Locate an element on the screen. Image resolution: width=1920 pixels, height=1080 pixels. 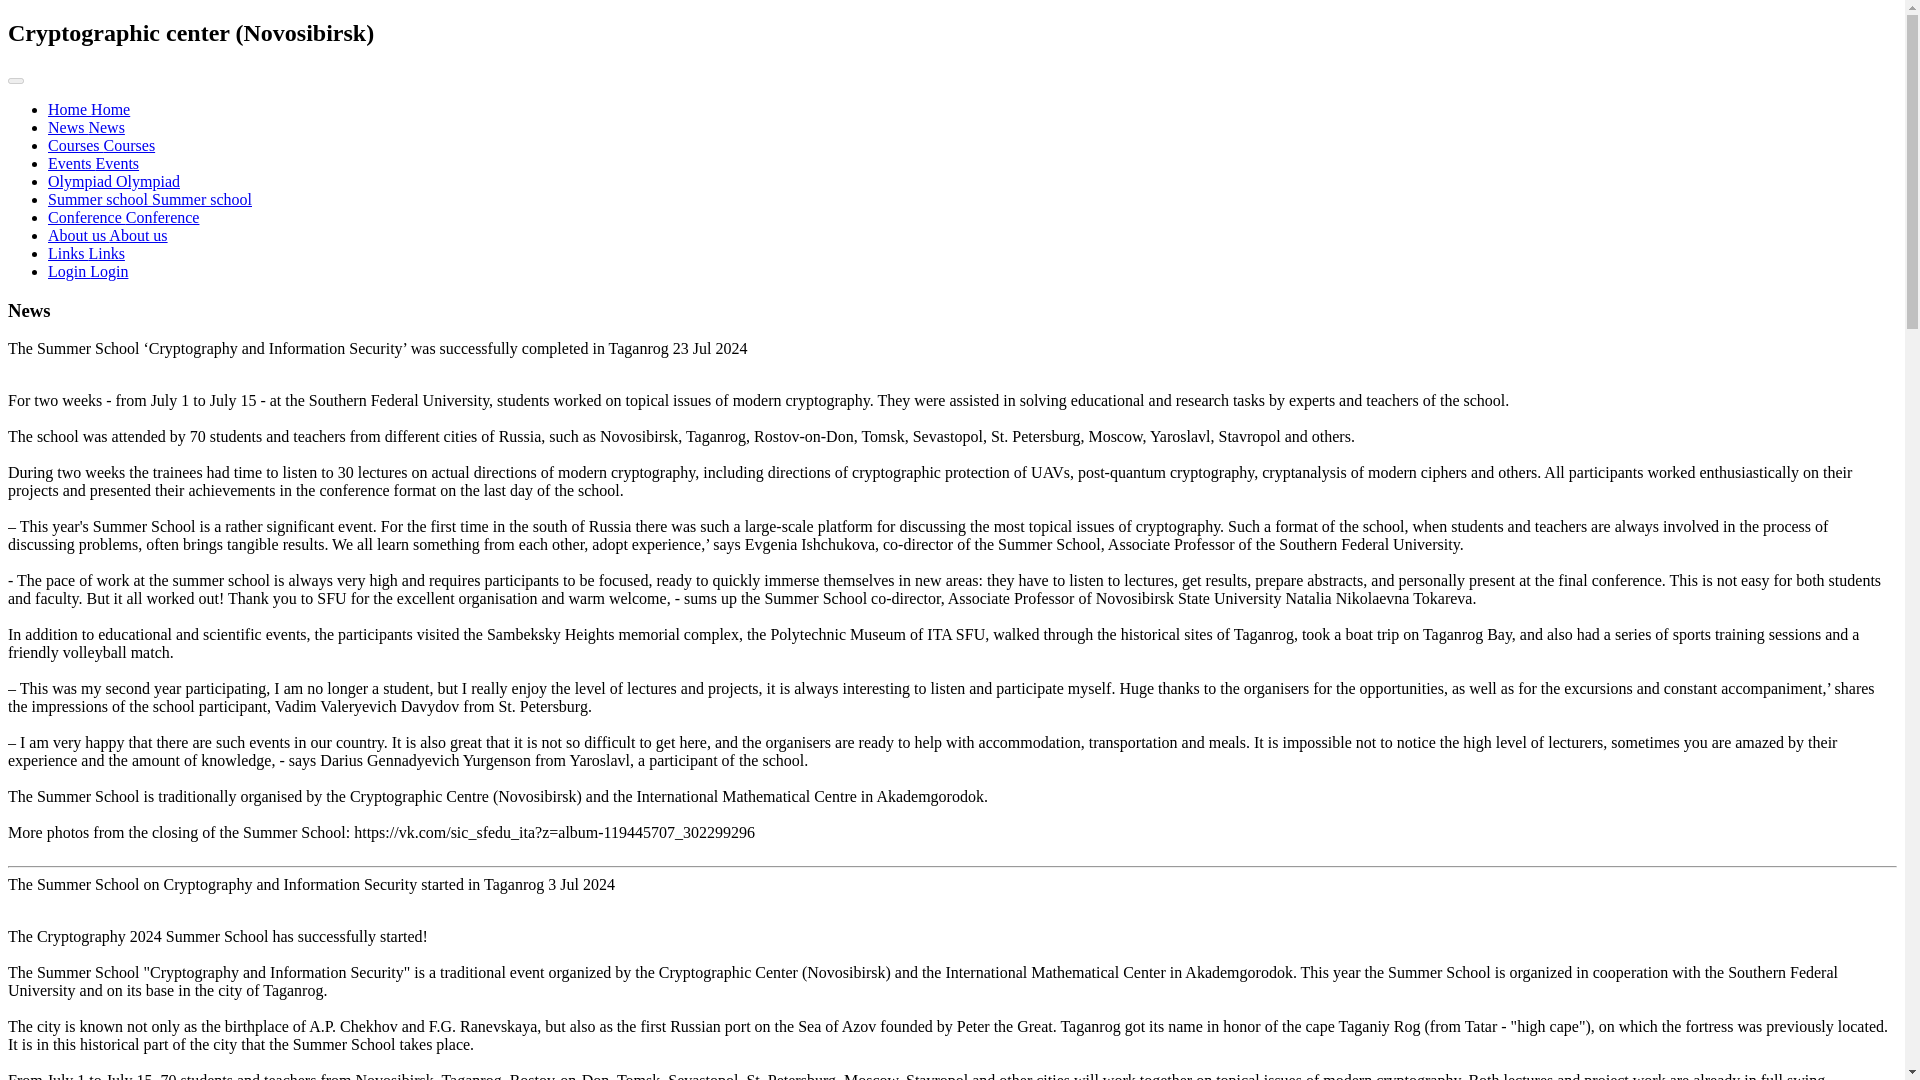
Summer school Summer school is located at coordinates (150, 200).